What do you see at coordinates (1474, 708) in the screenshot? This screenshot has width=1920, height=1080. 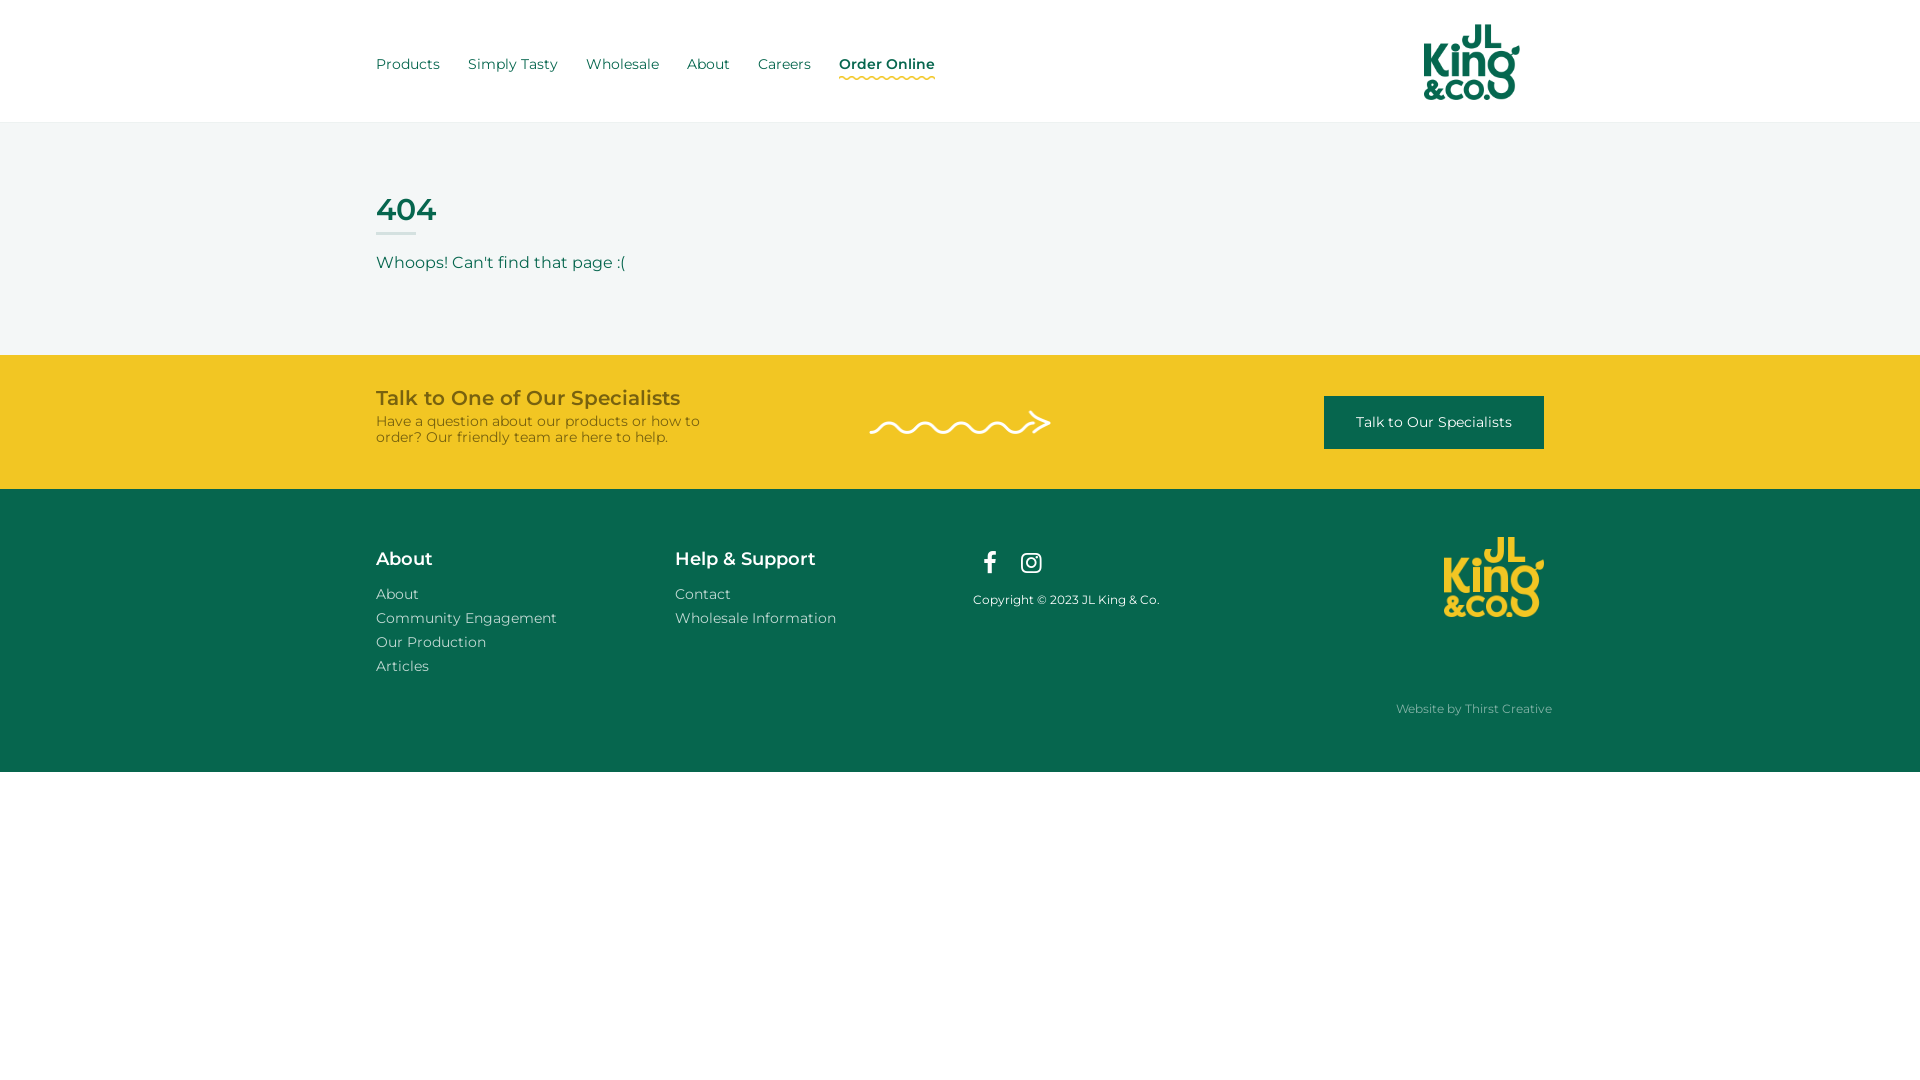 I see `Website by Thirst Creative` at bounding box center [1474, 708].